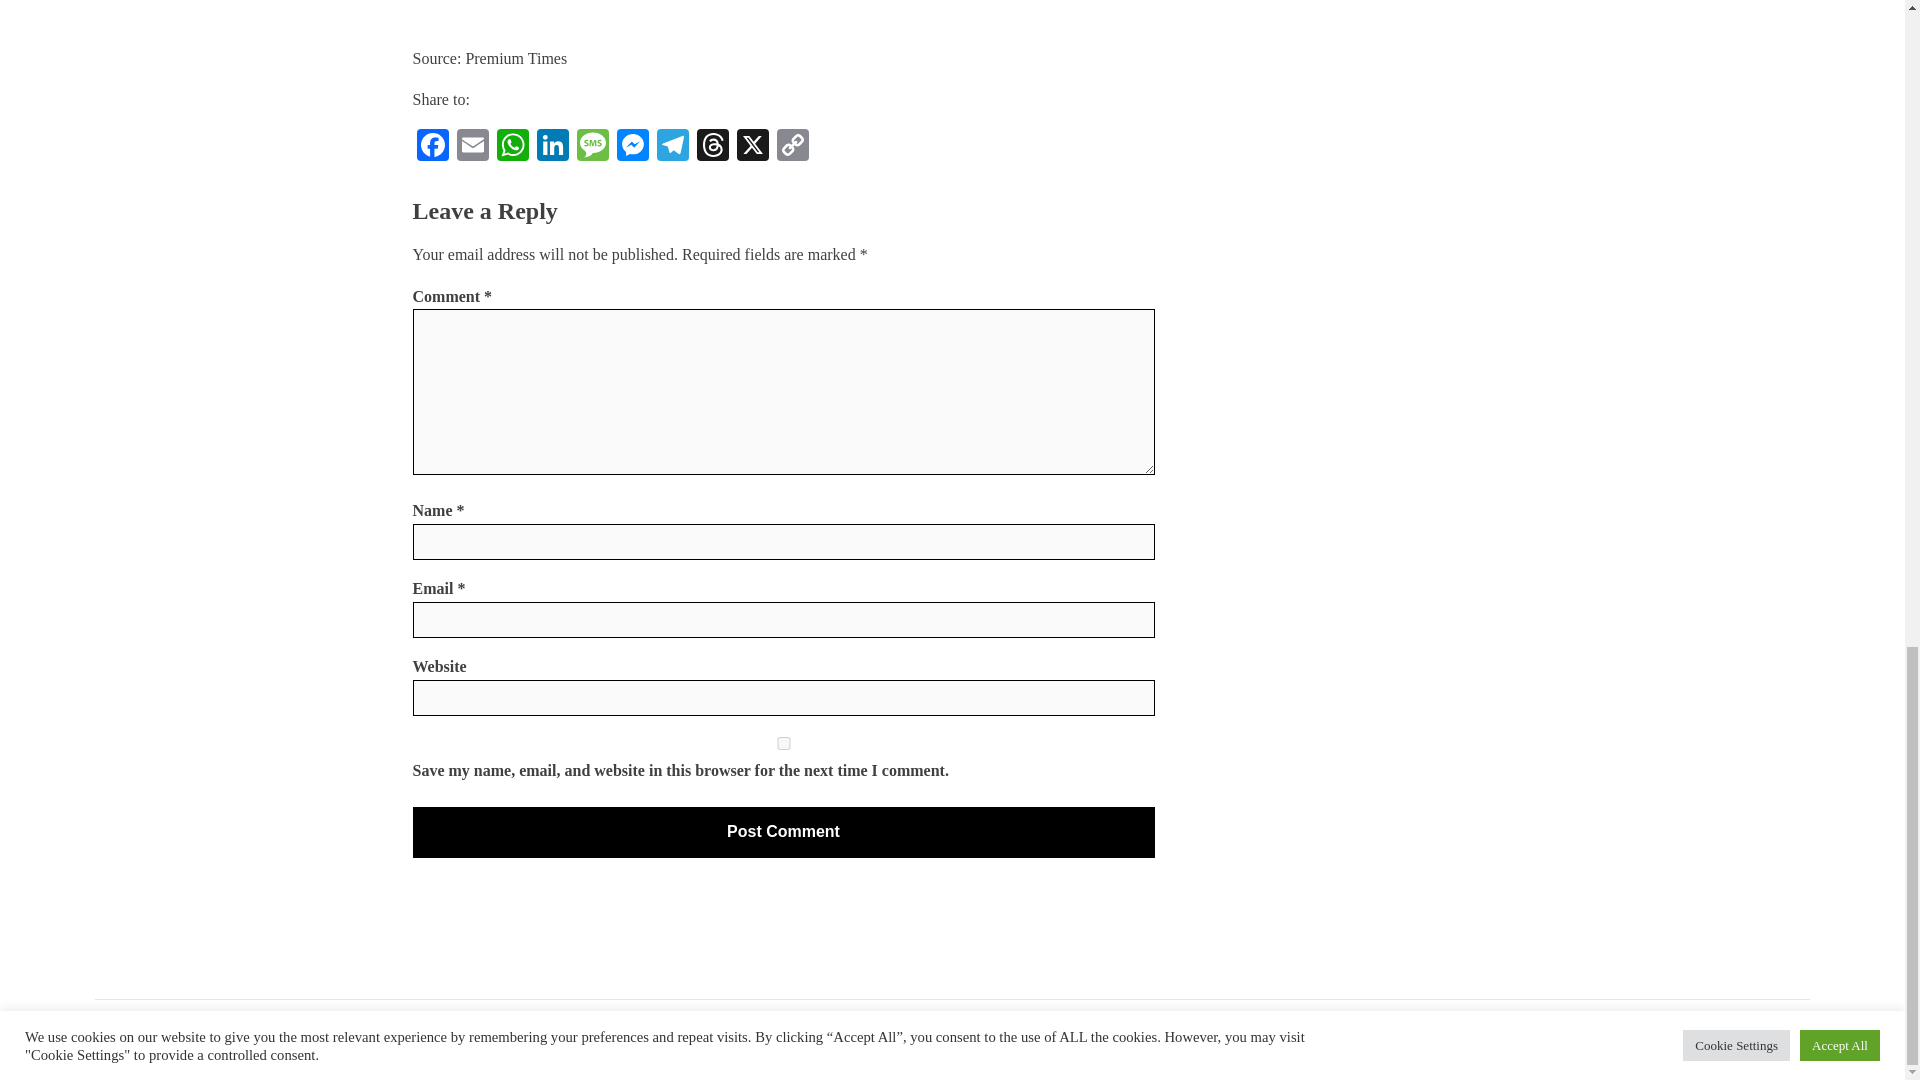 This screenshot has height=1080, width=1920. What do you see at coordinates (751, 147) in the screenshot?
I see `X` at bounding box center [751, 147].